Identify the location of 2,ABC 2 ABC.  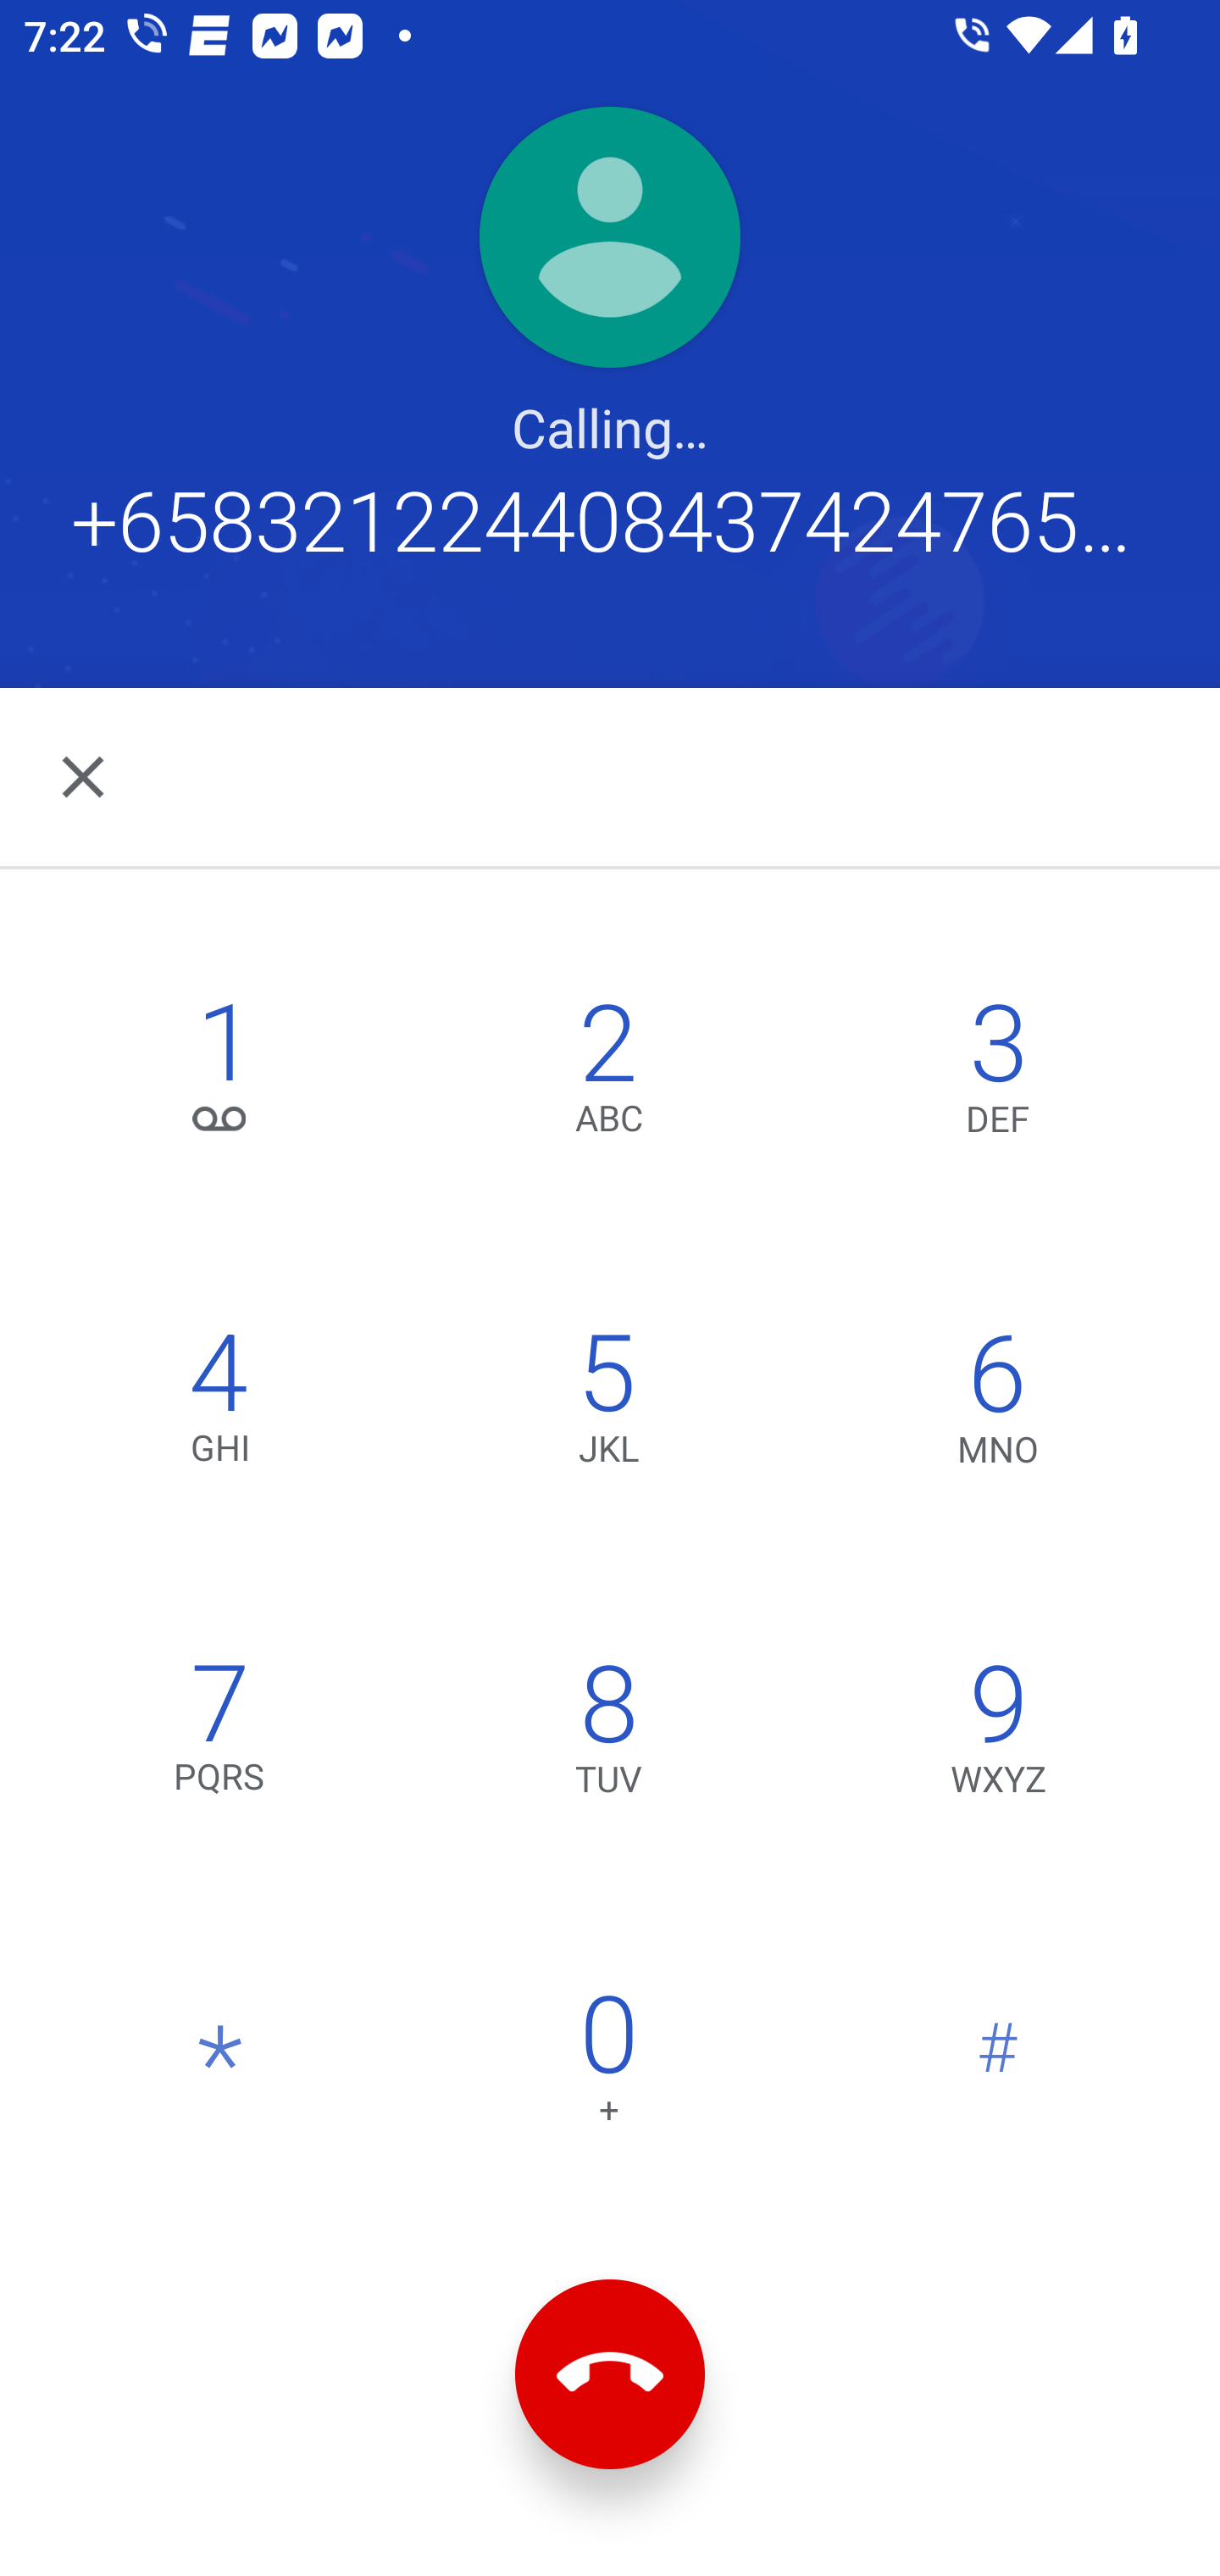
(608, 1076).